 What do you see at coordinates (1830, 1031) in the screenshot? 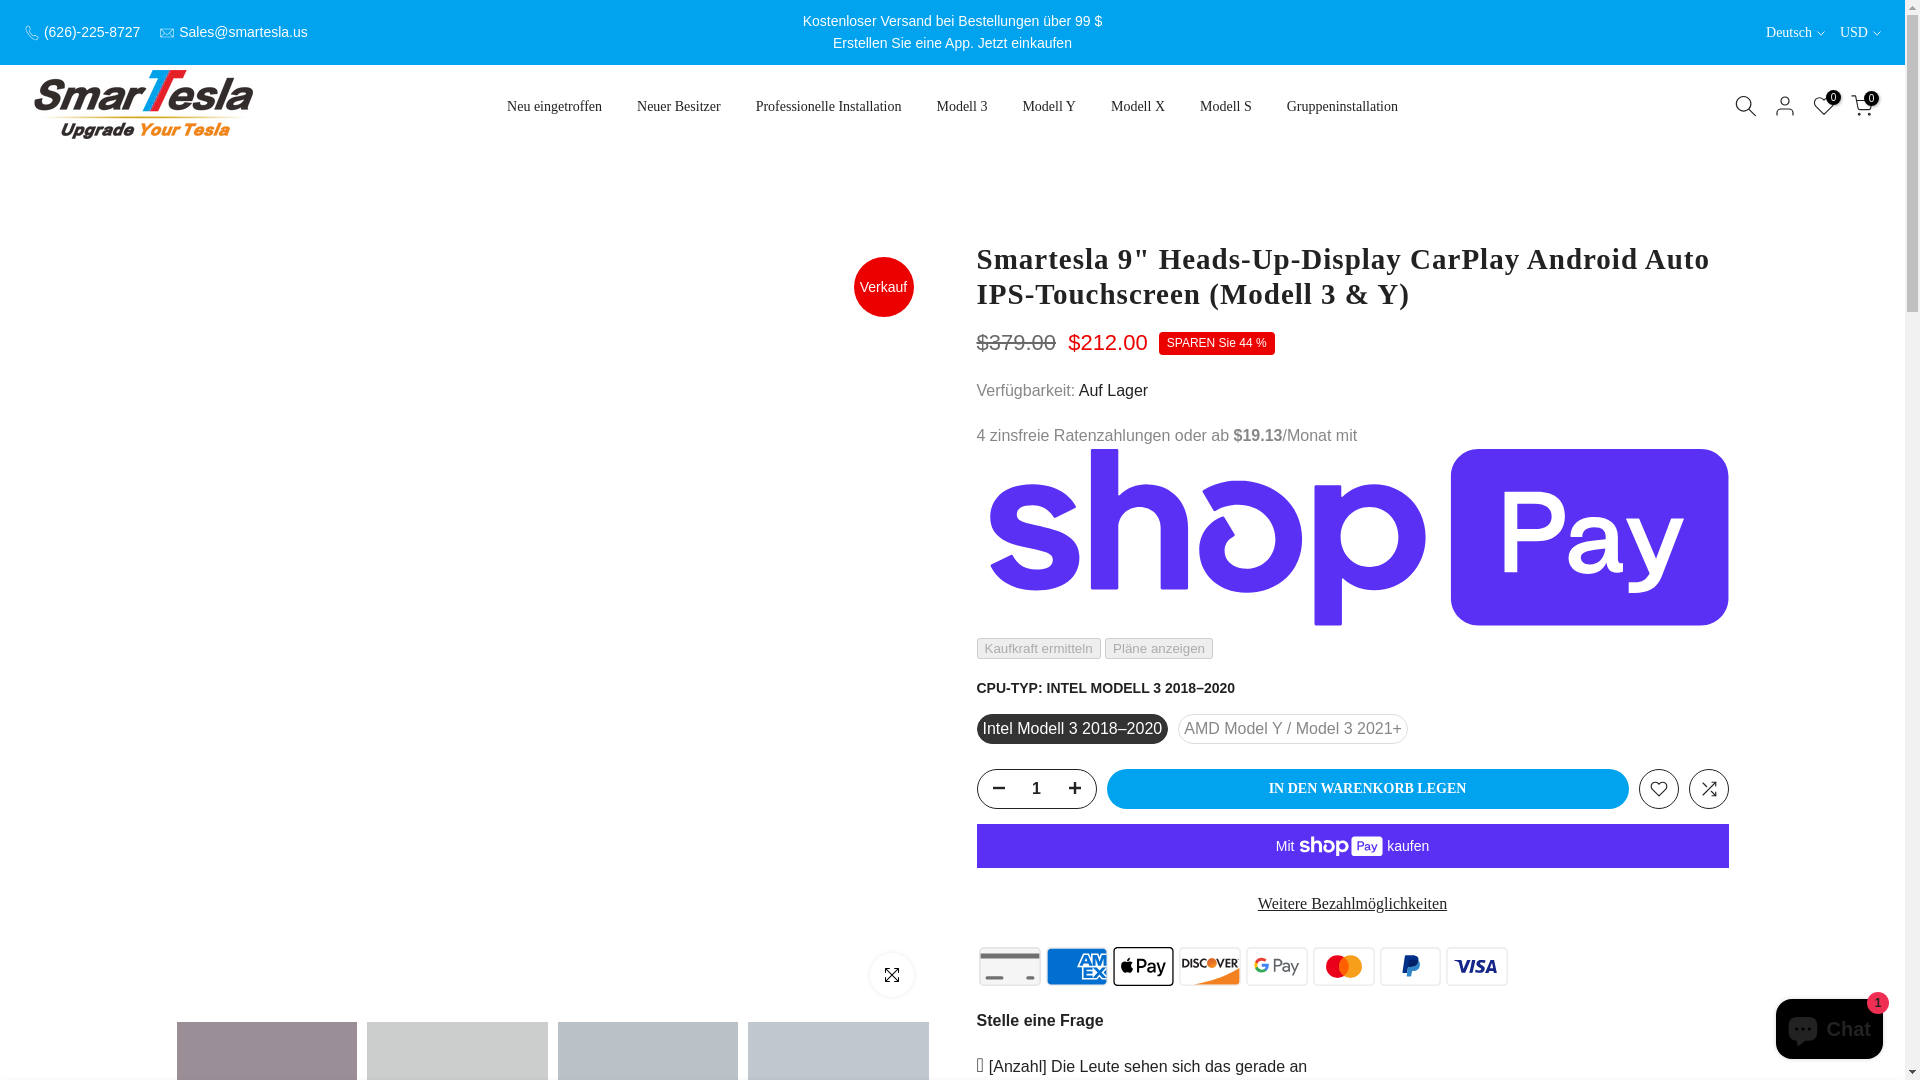
I see `Onlineshop-Chat von Shopify` at bounding box center [1830, 1031].